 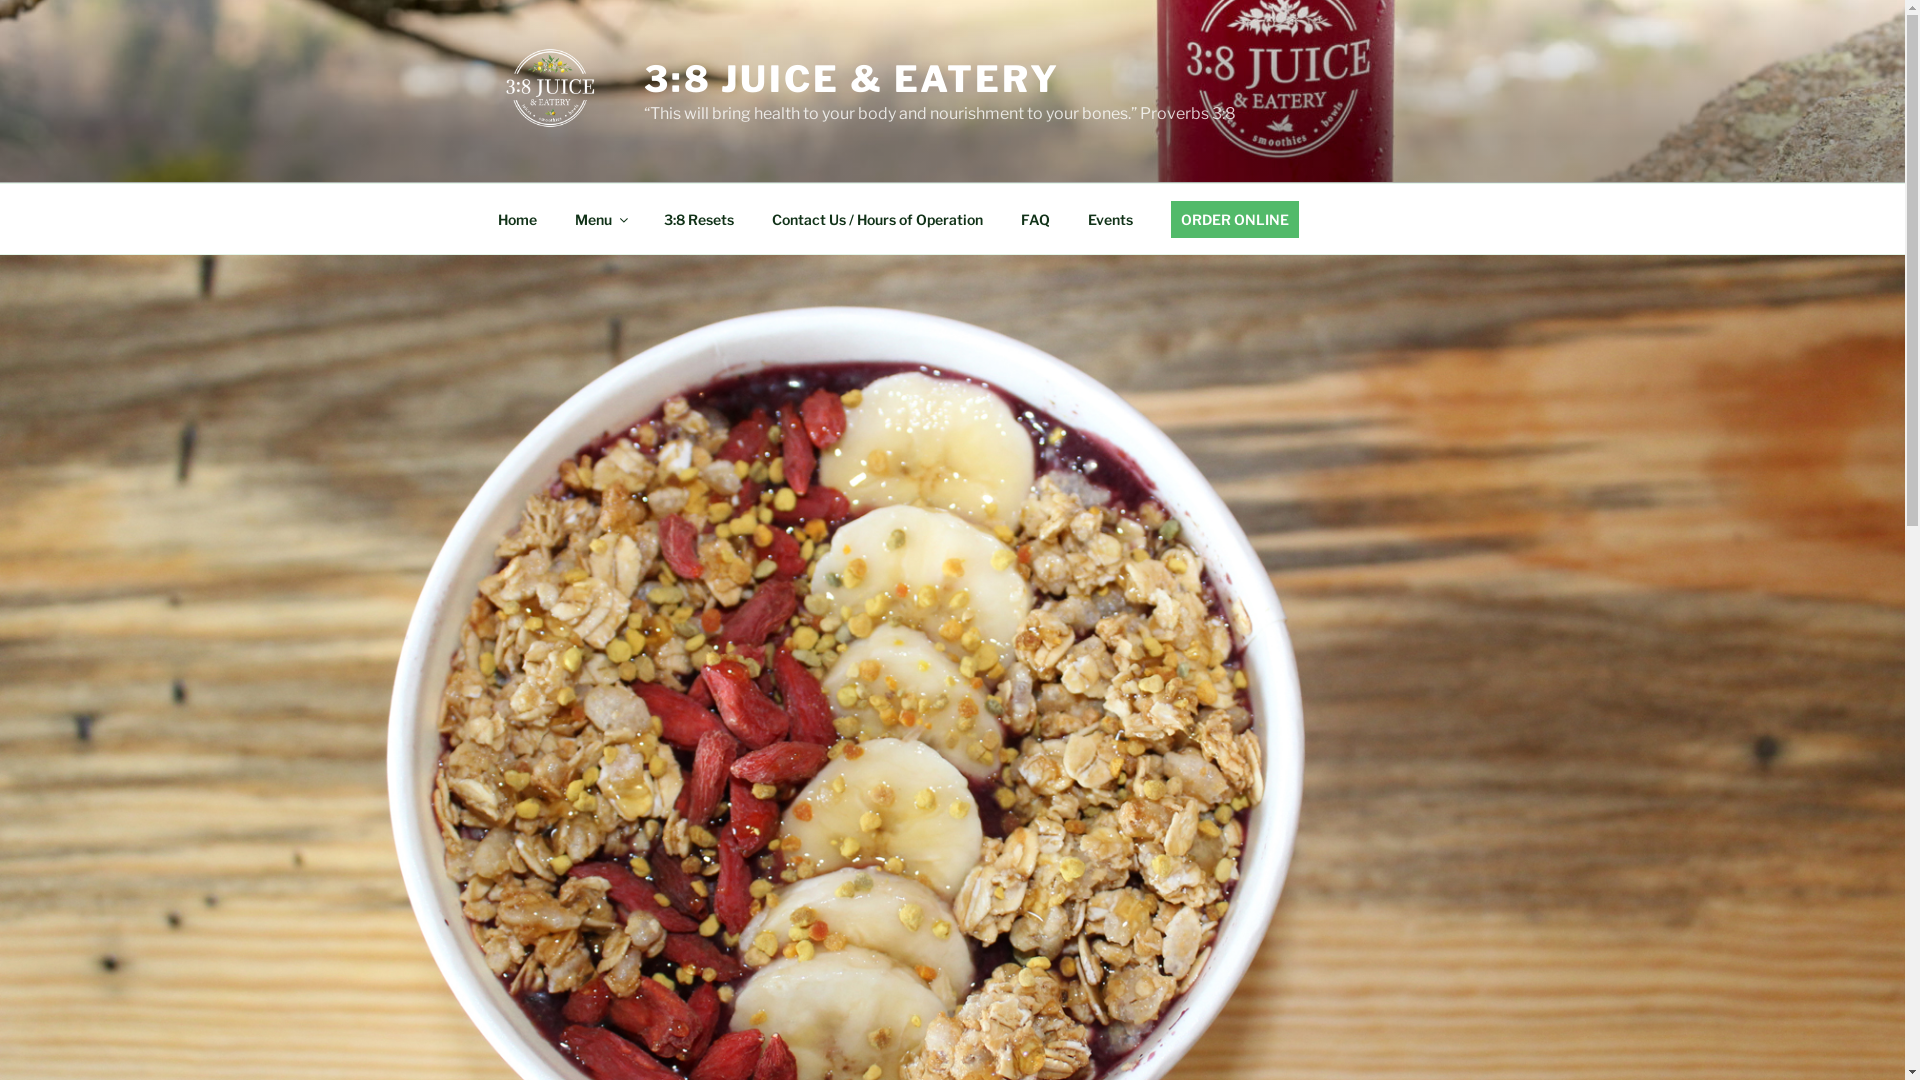 I want to click on 3:8 Resets, so click(x=698, y=218).